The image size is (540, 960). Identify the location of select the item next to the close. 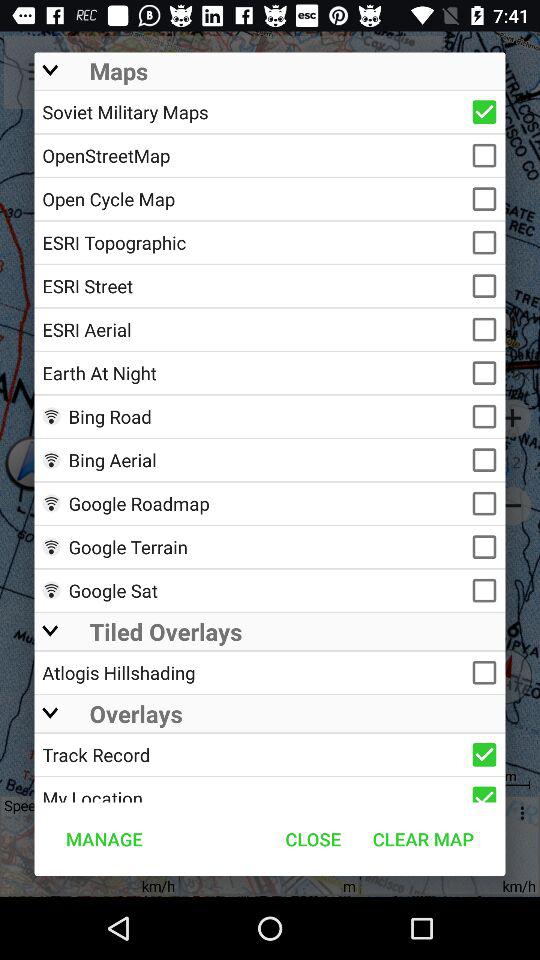
(423, 838).